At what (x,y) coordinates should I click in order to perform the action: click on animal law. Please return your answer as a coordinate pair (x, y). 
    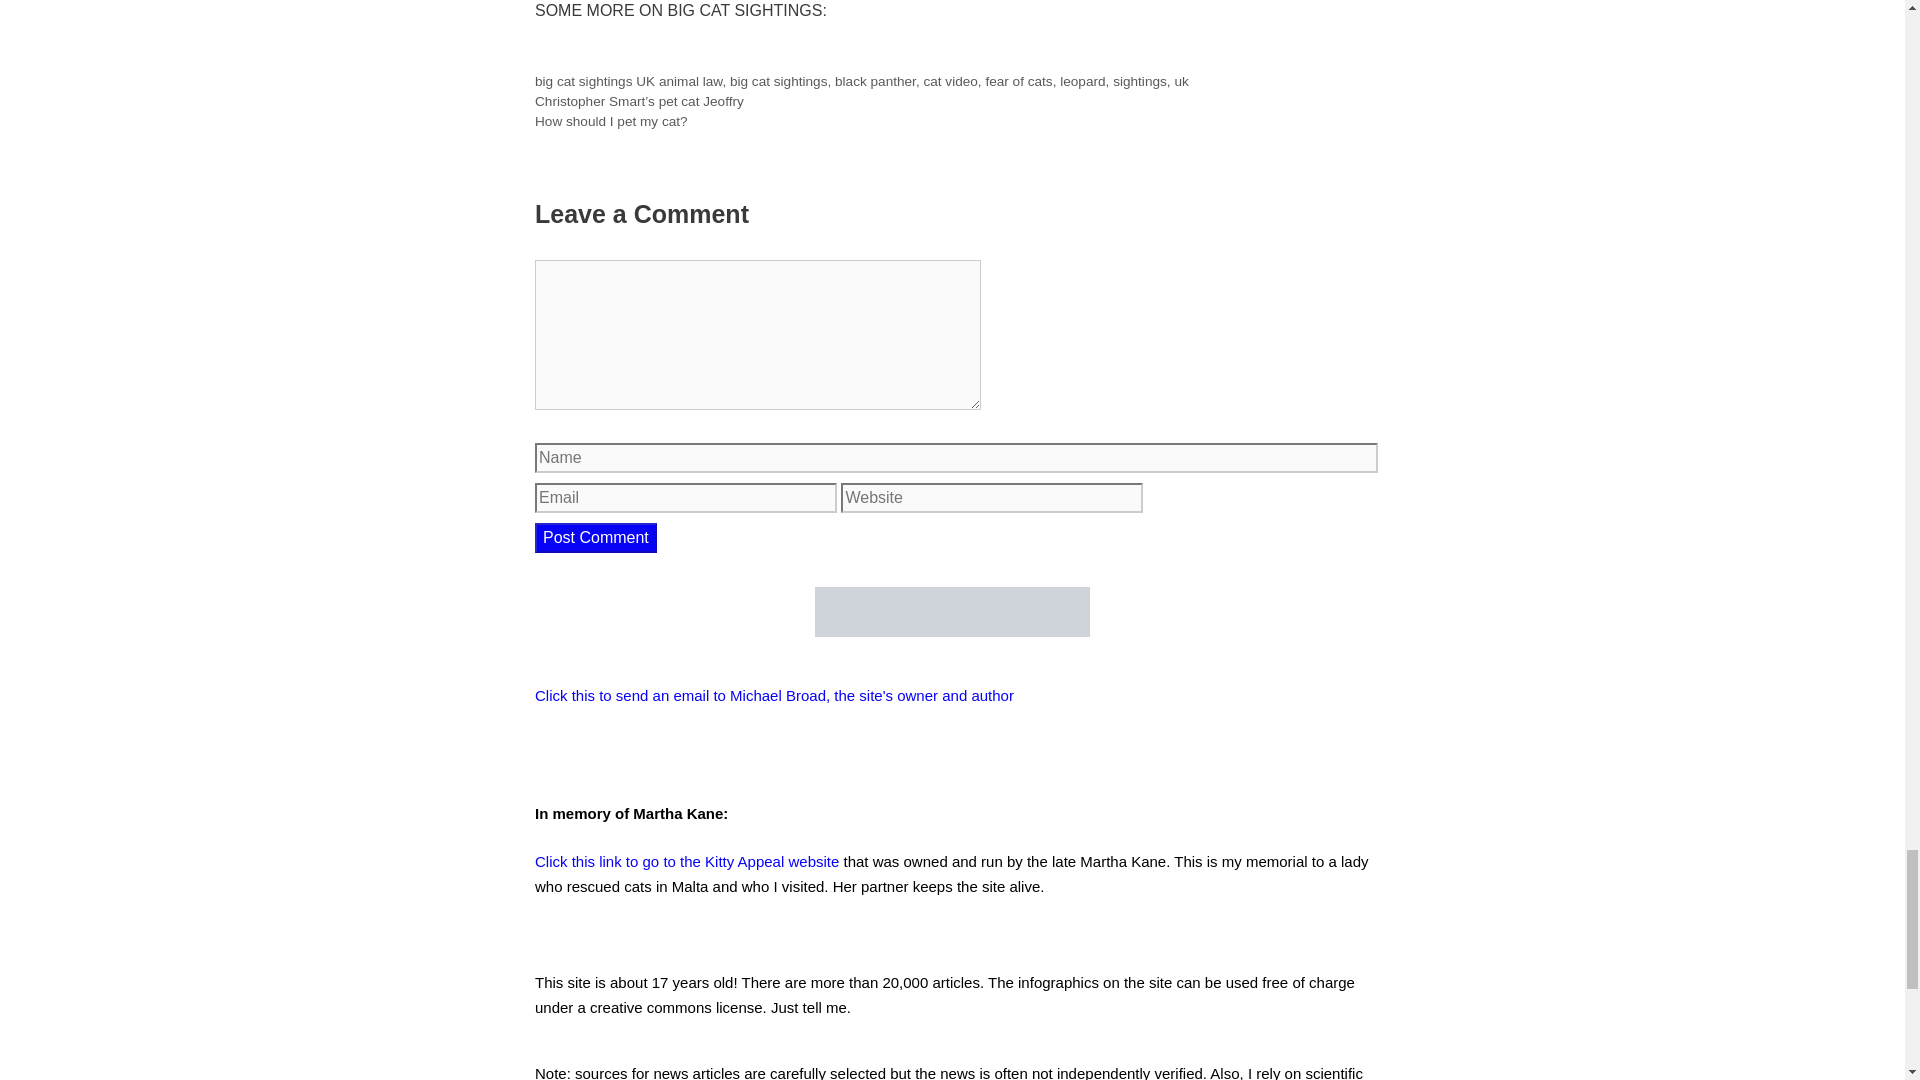
    Looking at the image, I should click on (690, 81).